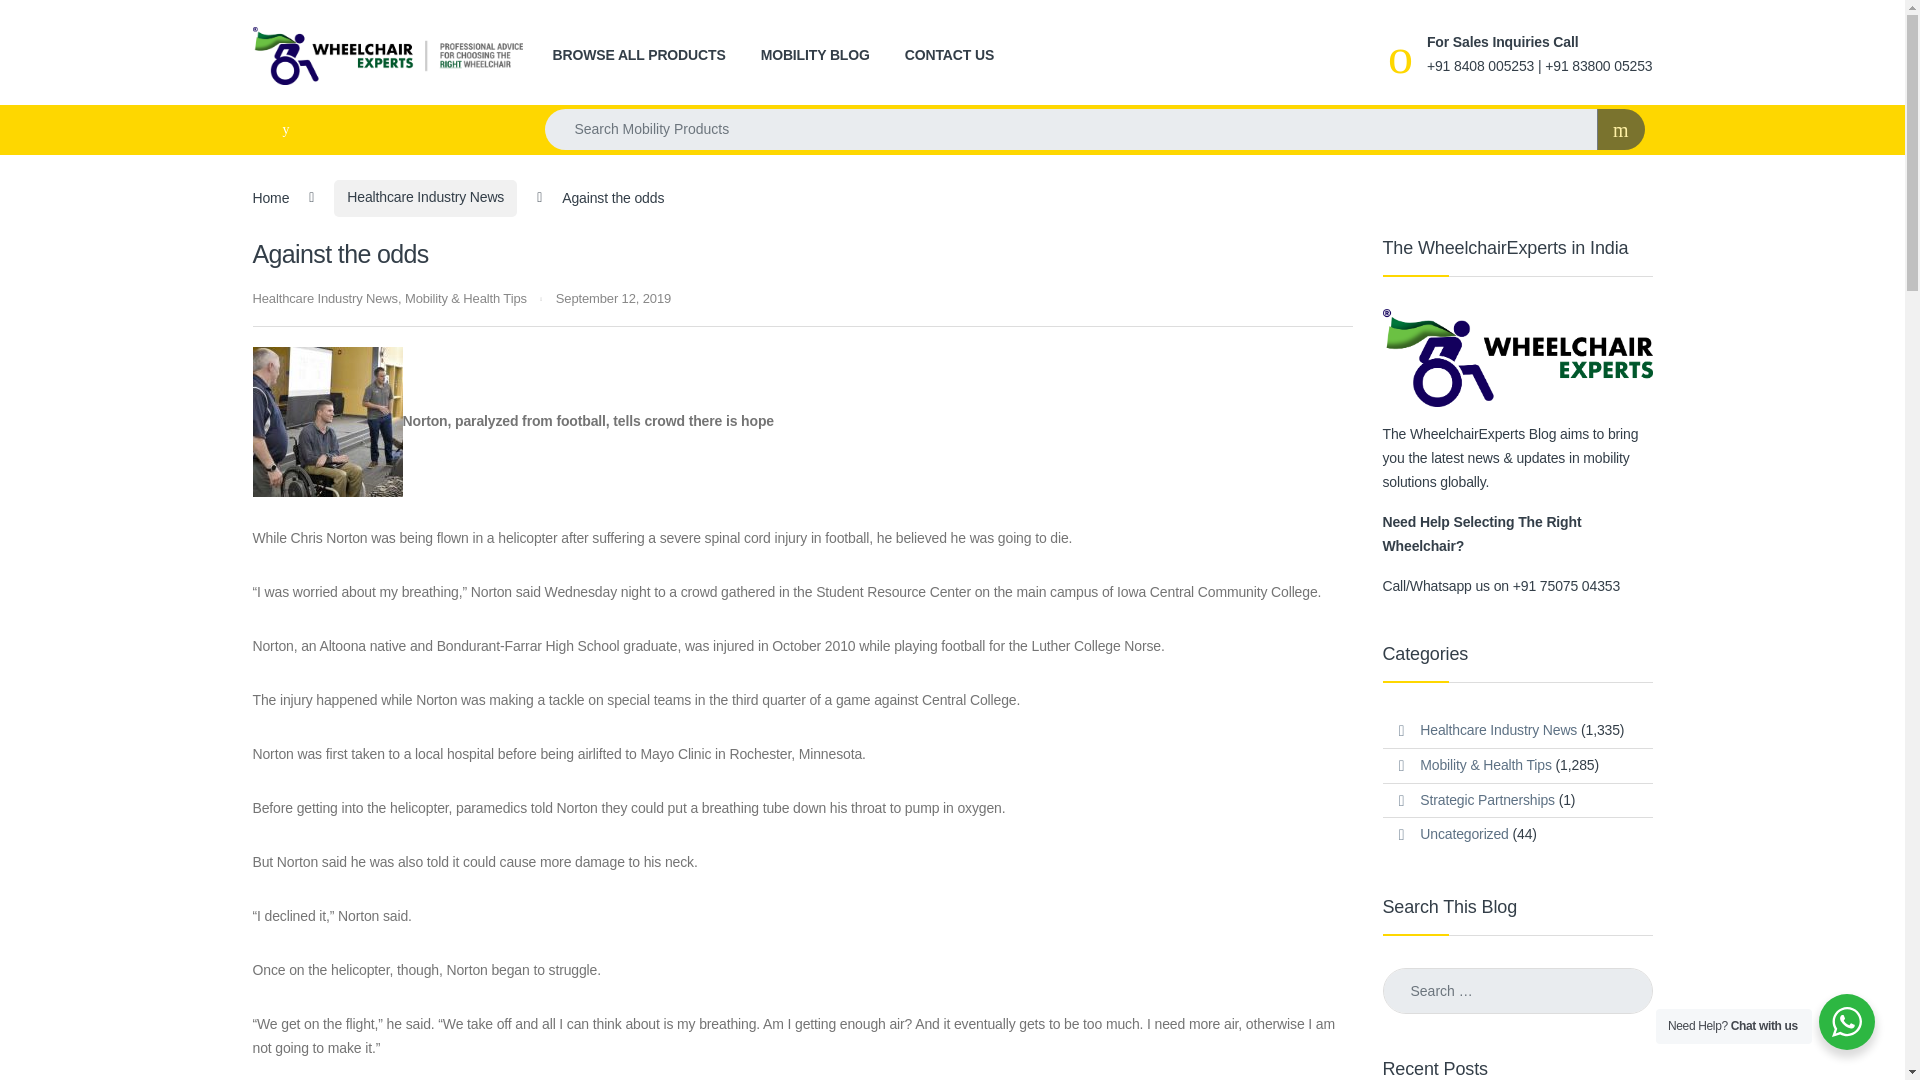 Image resolution: width=1920 pixels, height=1080 pixels. What do you see at coordinates (39, 22) in the screenshot?
I see `Search` at bounding box center [39, 22].